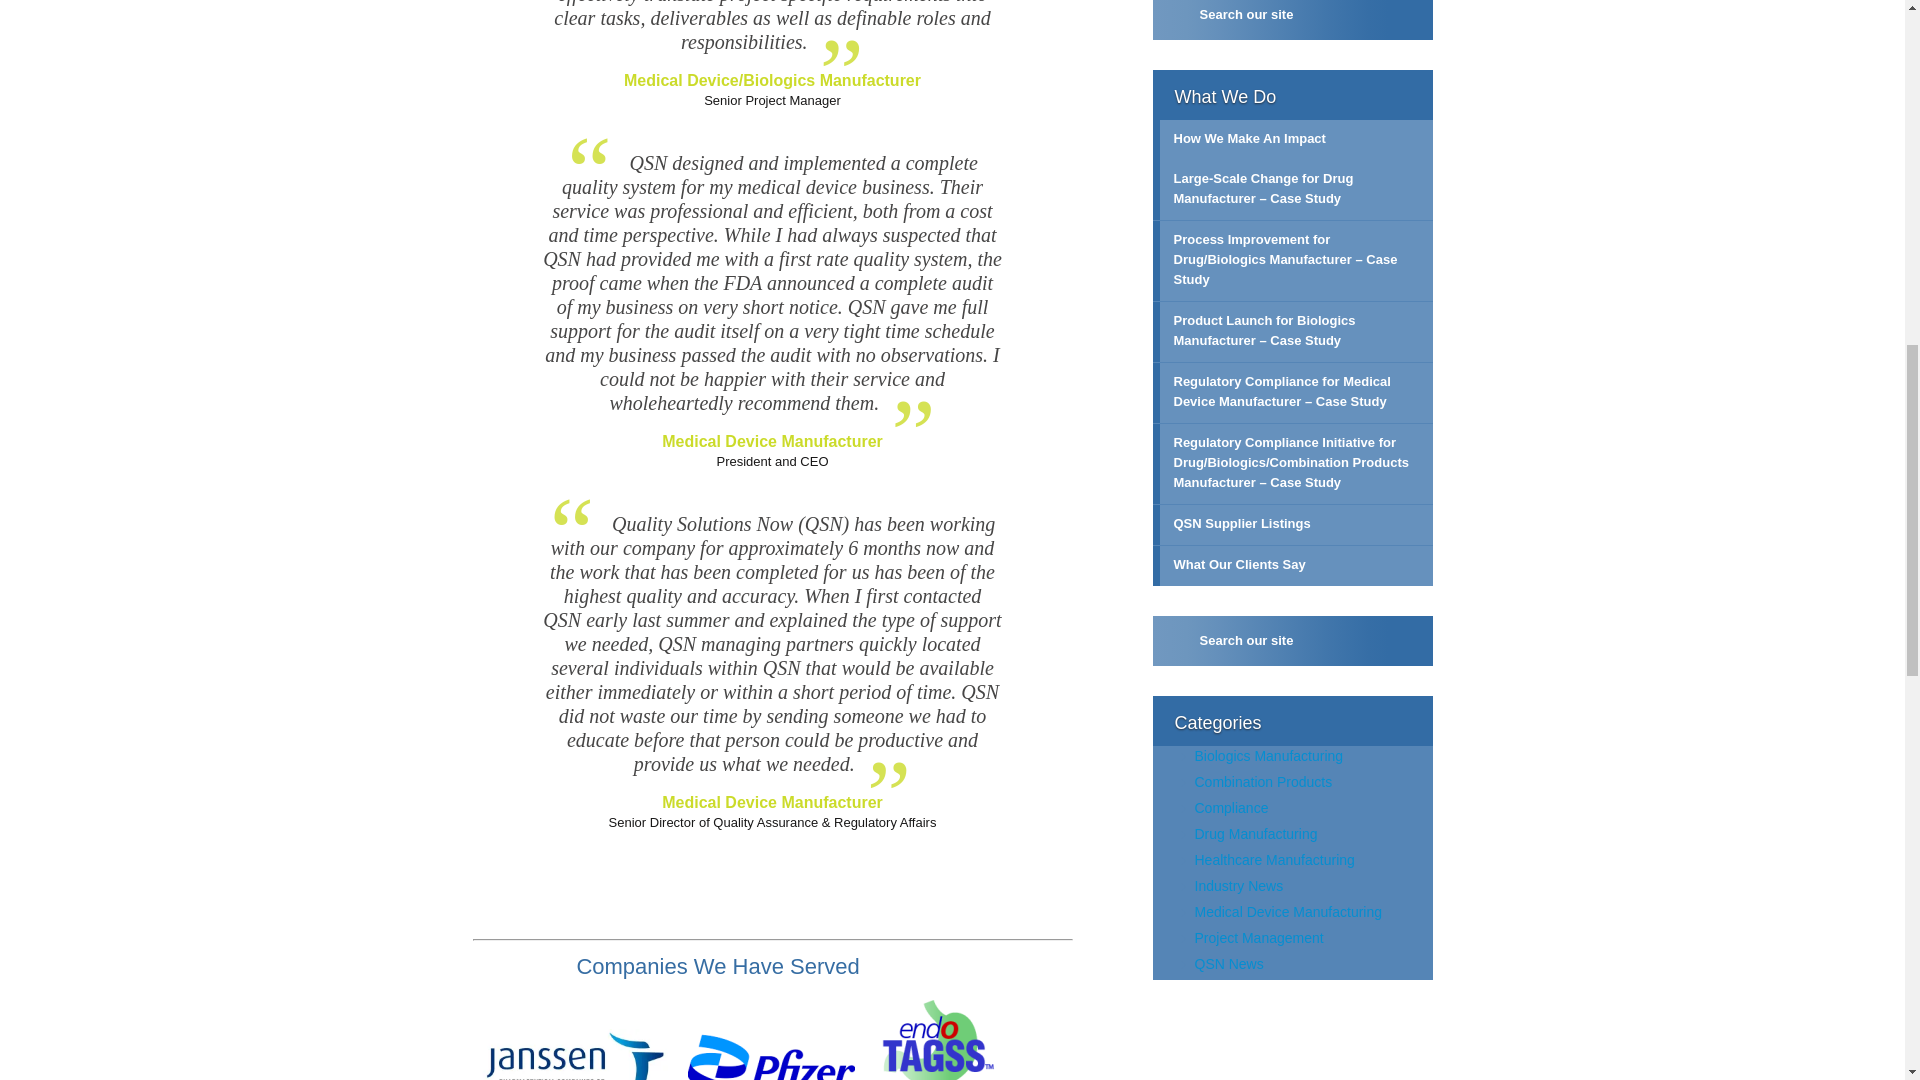 The height and width of the screenshot is (1080, 1920). Describe the element at coordinates (1292, 139) in the screenshot. I see `How We Make An Impact` at that location.